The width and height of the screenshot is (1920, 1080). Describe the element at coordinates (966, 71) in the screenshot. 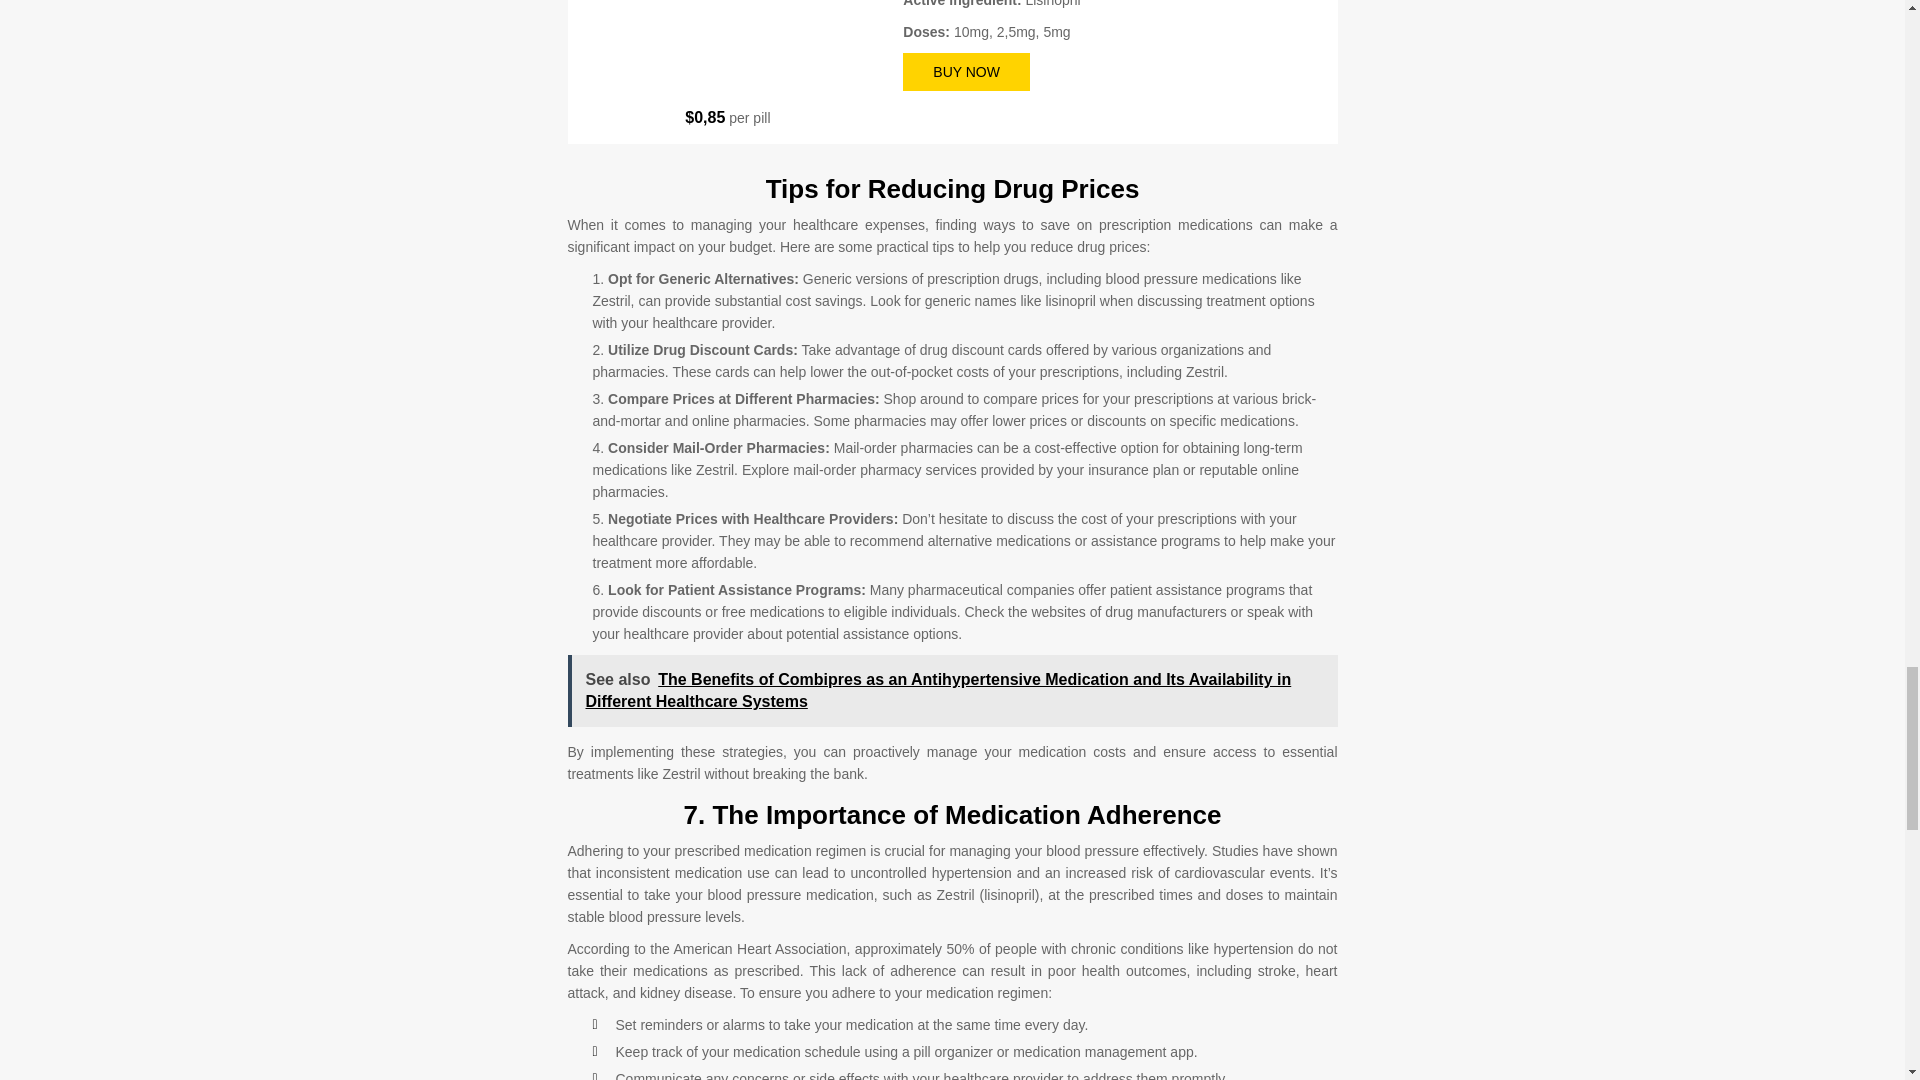

I see `Buy Now` at that location.